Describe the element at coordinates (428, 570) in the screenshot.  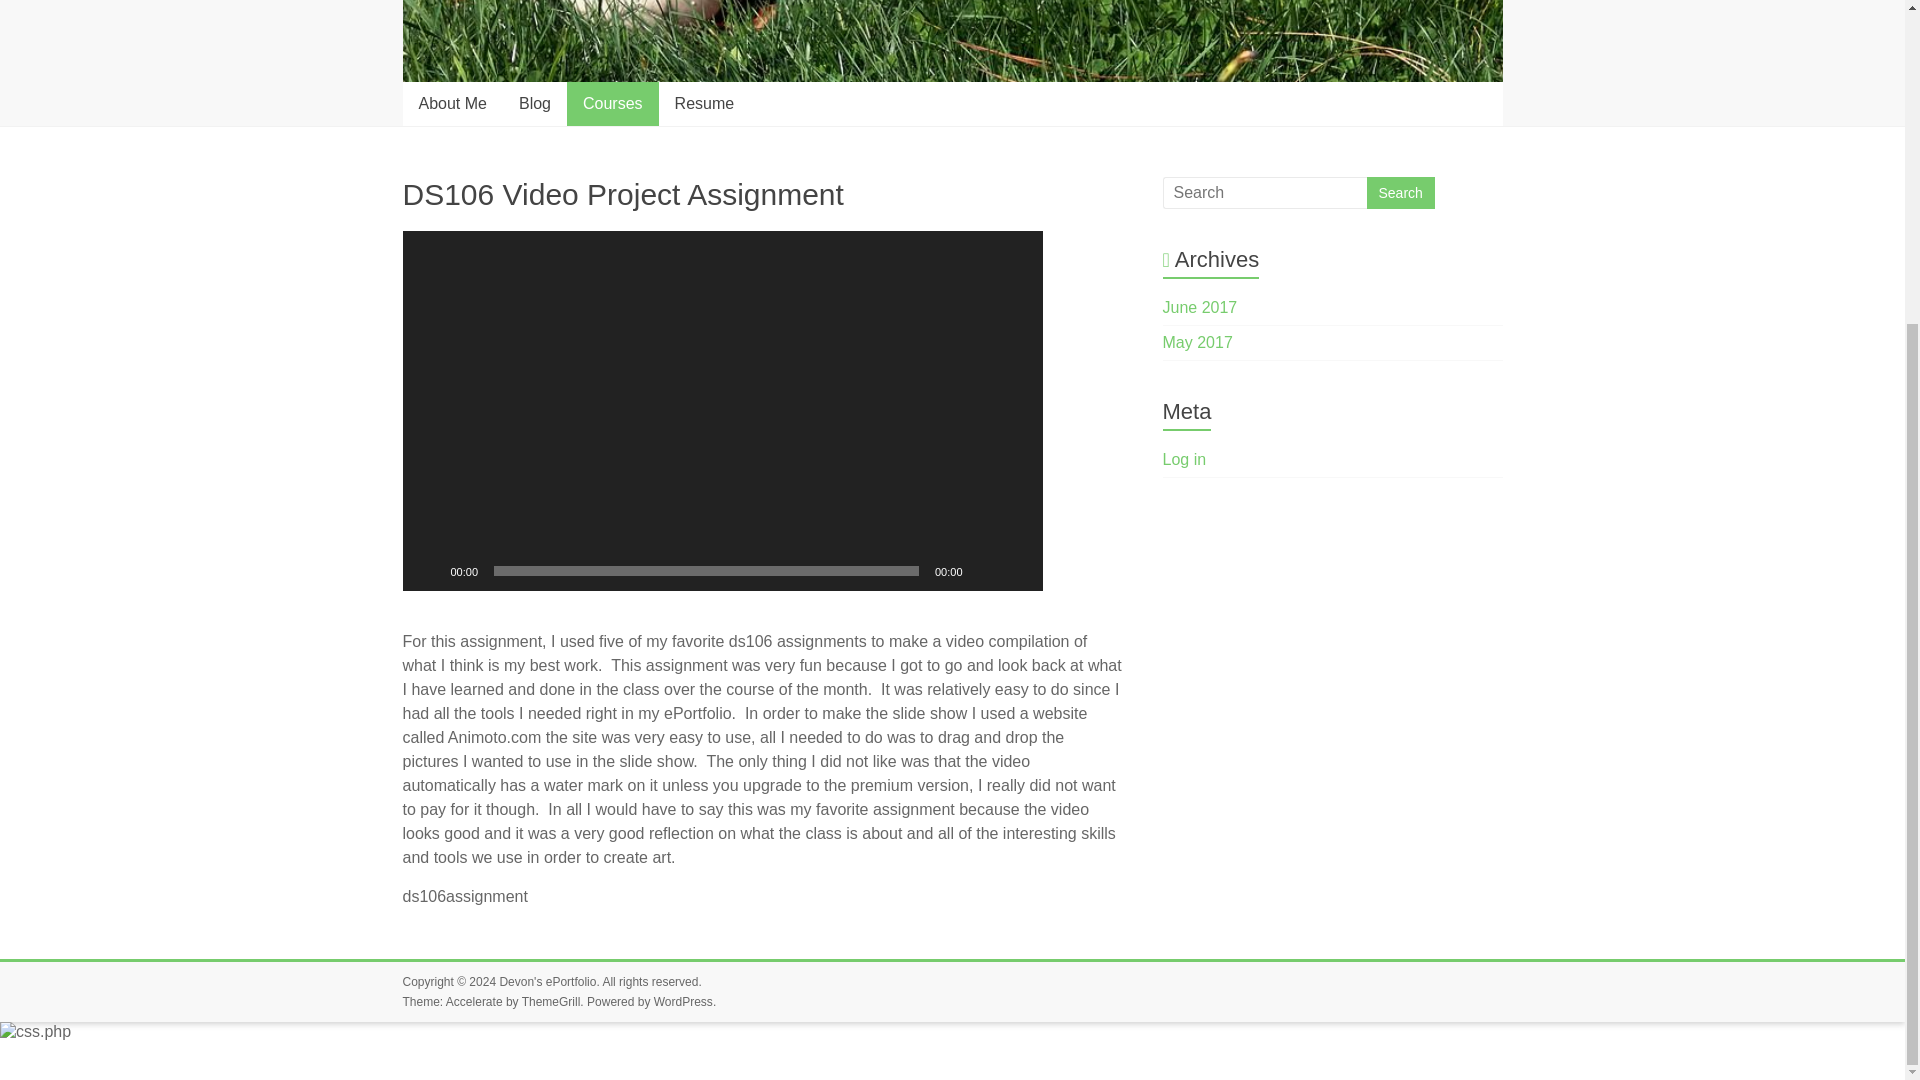
I see `Play` at that location.